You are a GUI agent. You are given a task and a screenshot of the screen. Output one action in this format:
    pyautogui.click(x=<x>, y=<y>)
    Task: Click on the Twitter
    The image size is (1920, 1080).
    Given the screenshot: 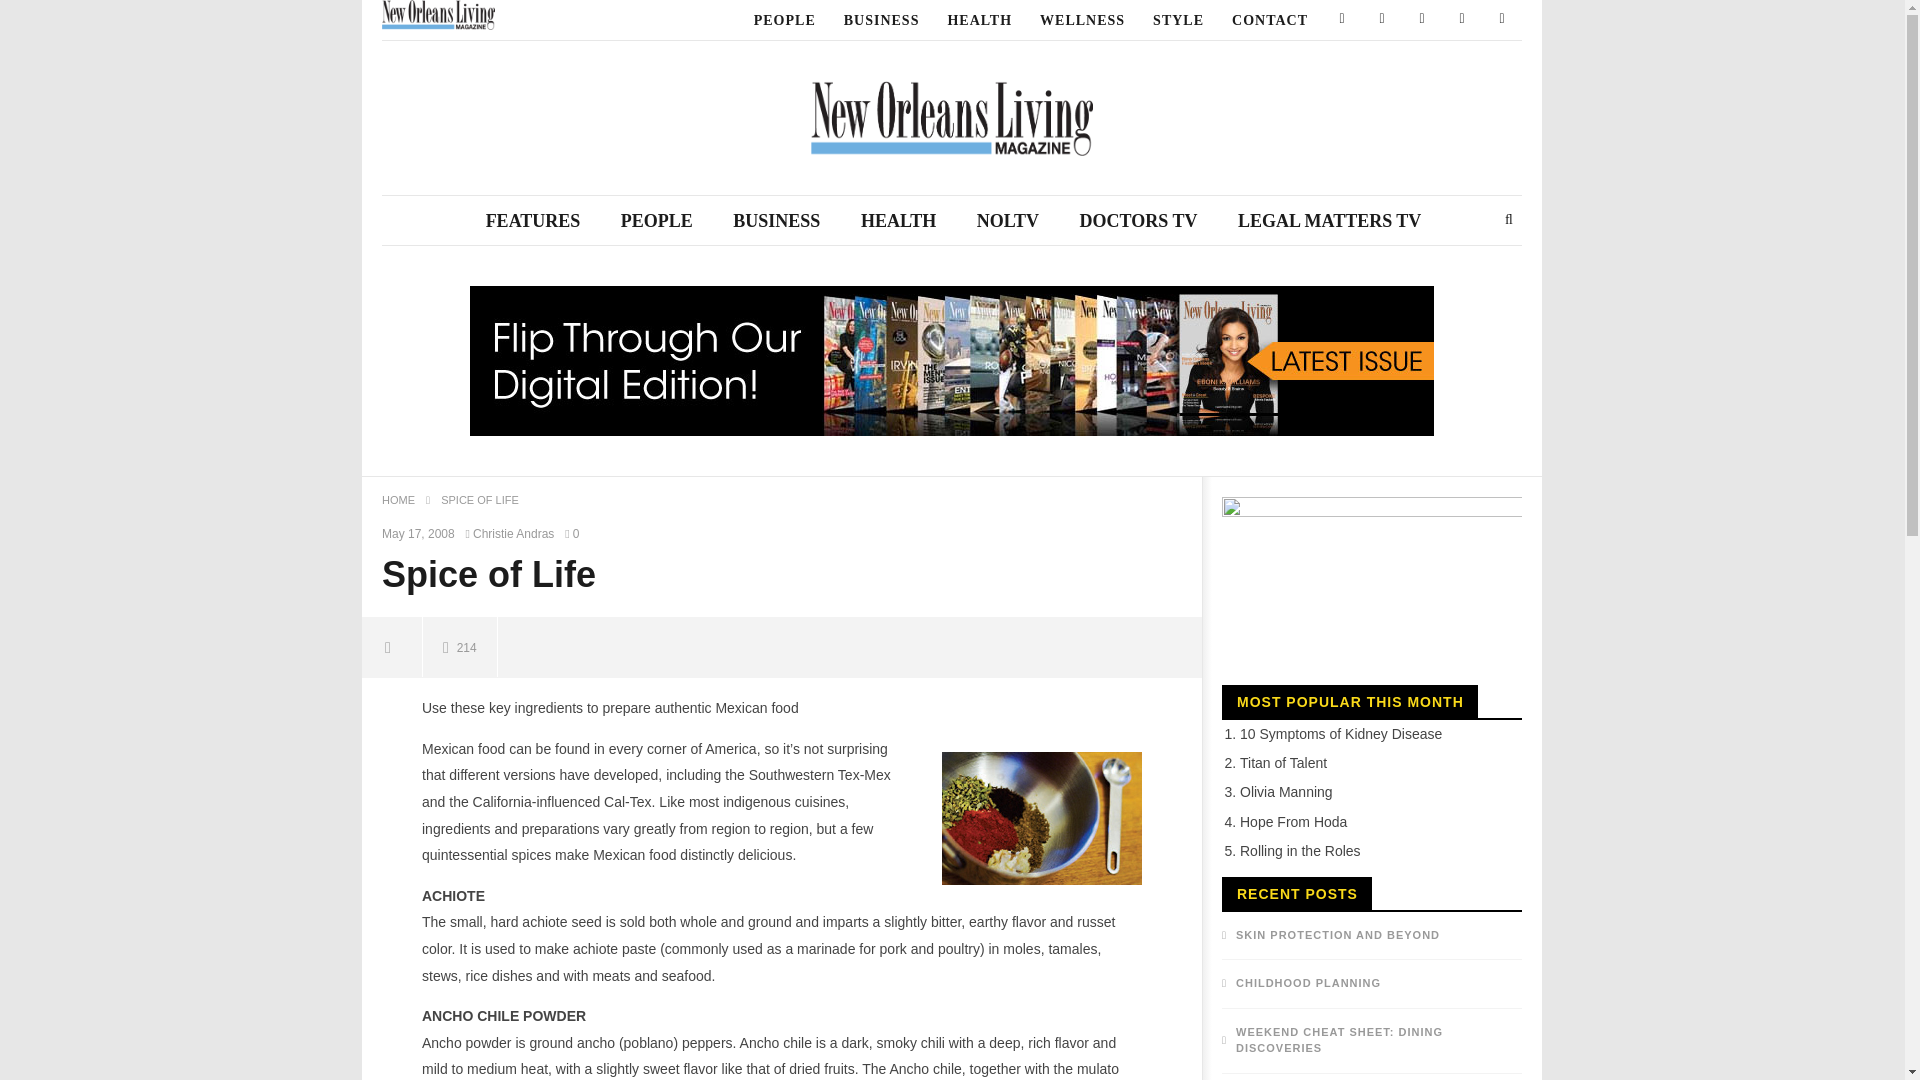 What is the action you would take?
    pyautogui.click(x=1381, y=20)
    